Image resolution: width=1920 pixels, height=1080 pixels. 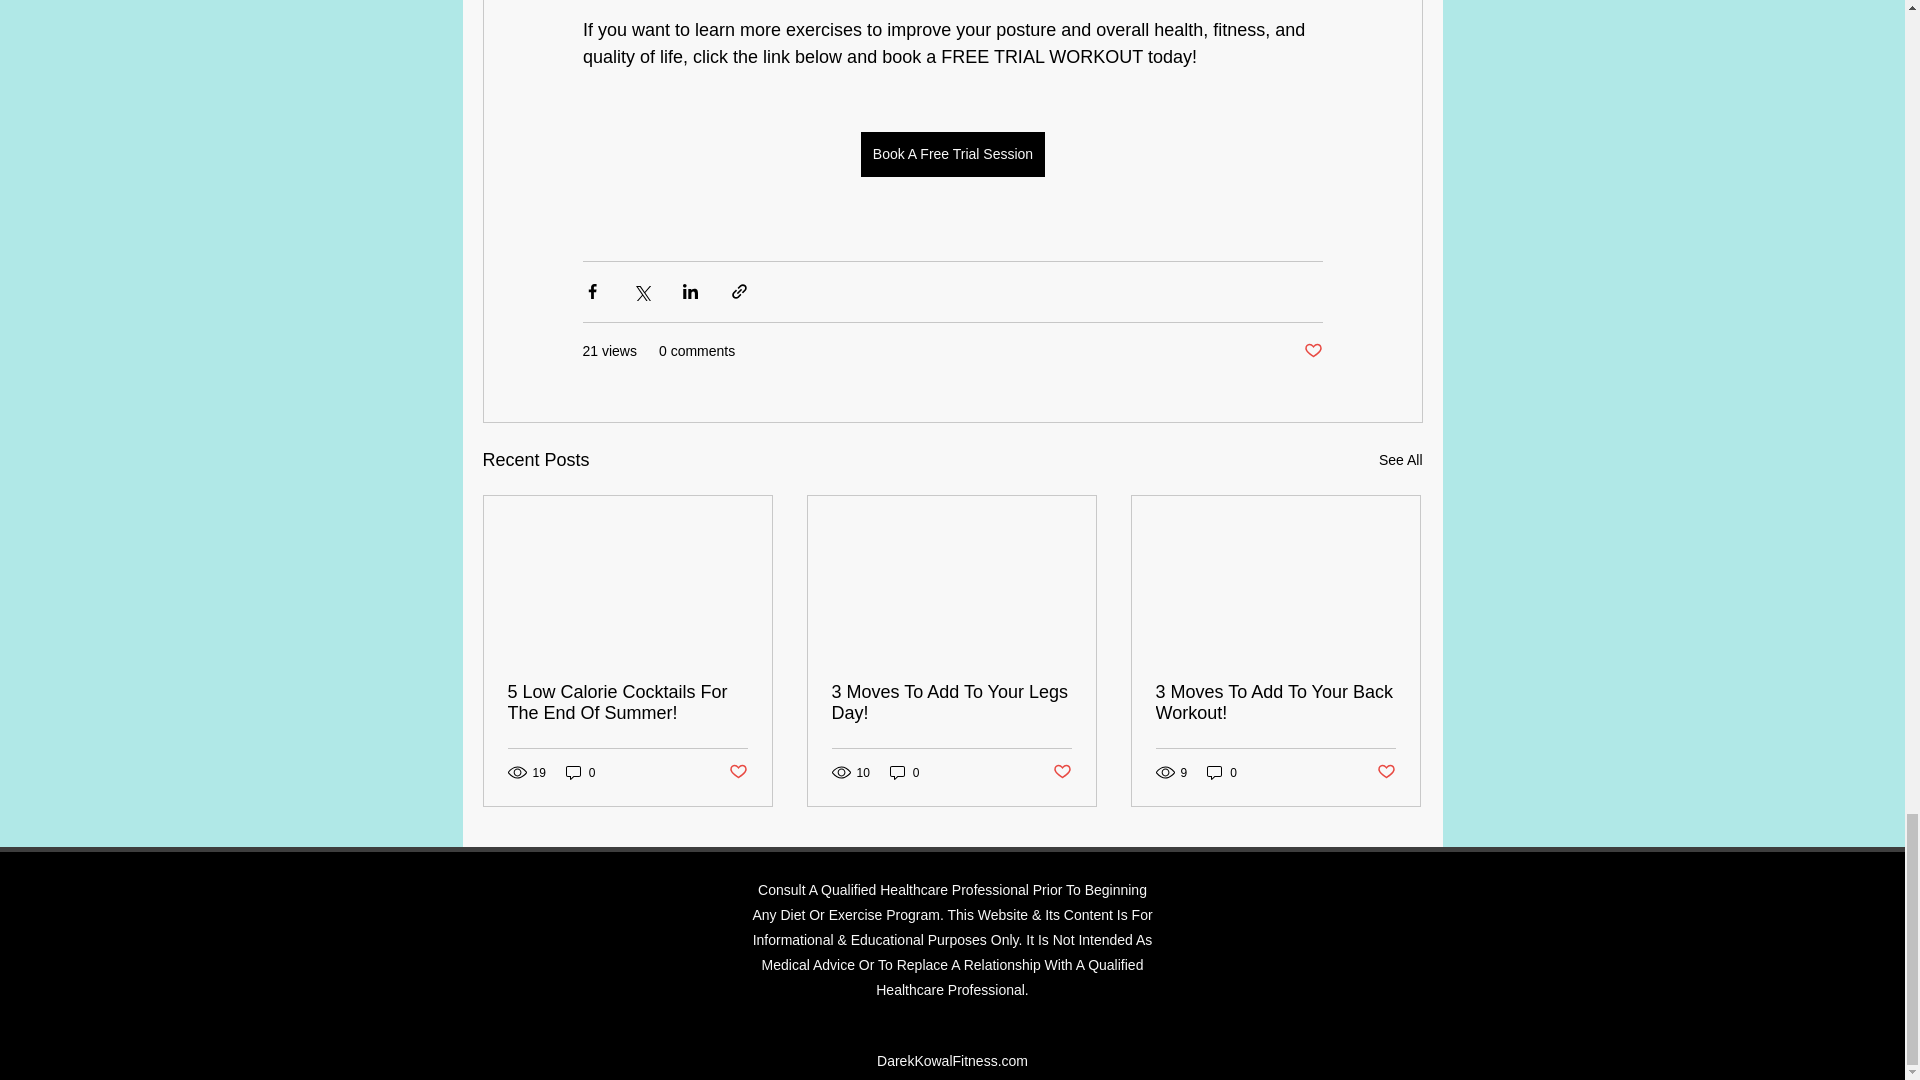 I want to click on Post not marked as liked, so click(x=736, y=772).